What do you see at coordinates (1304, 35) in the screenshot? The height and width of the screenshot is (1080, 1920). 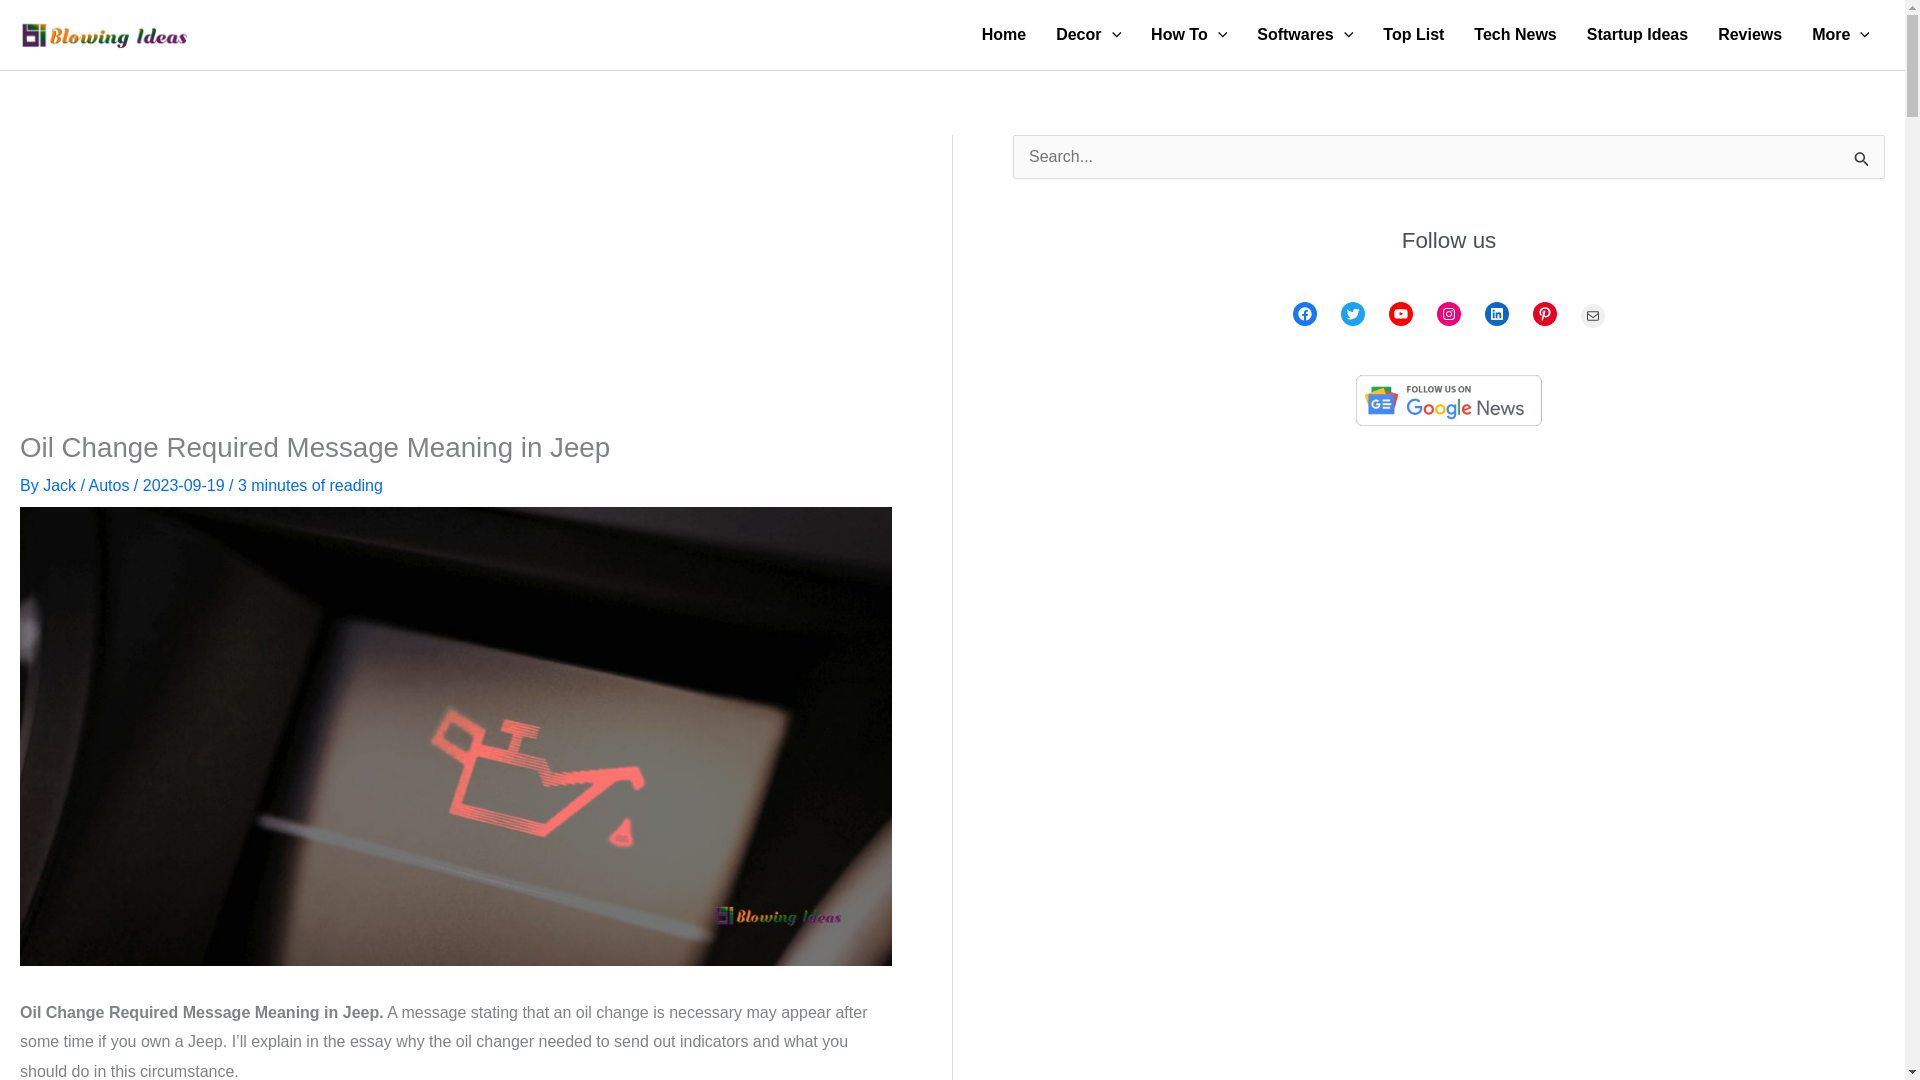 I see `Softwares` at bounding box center [1304, 35].